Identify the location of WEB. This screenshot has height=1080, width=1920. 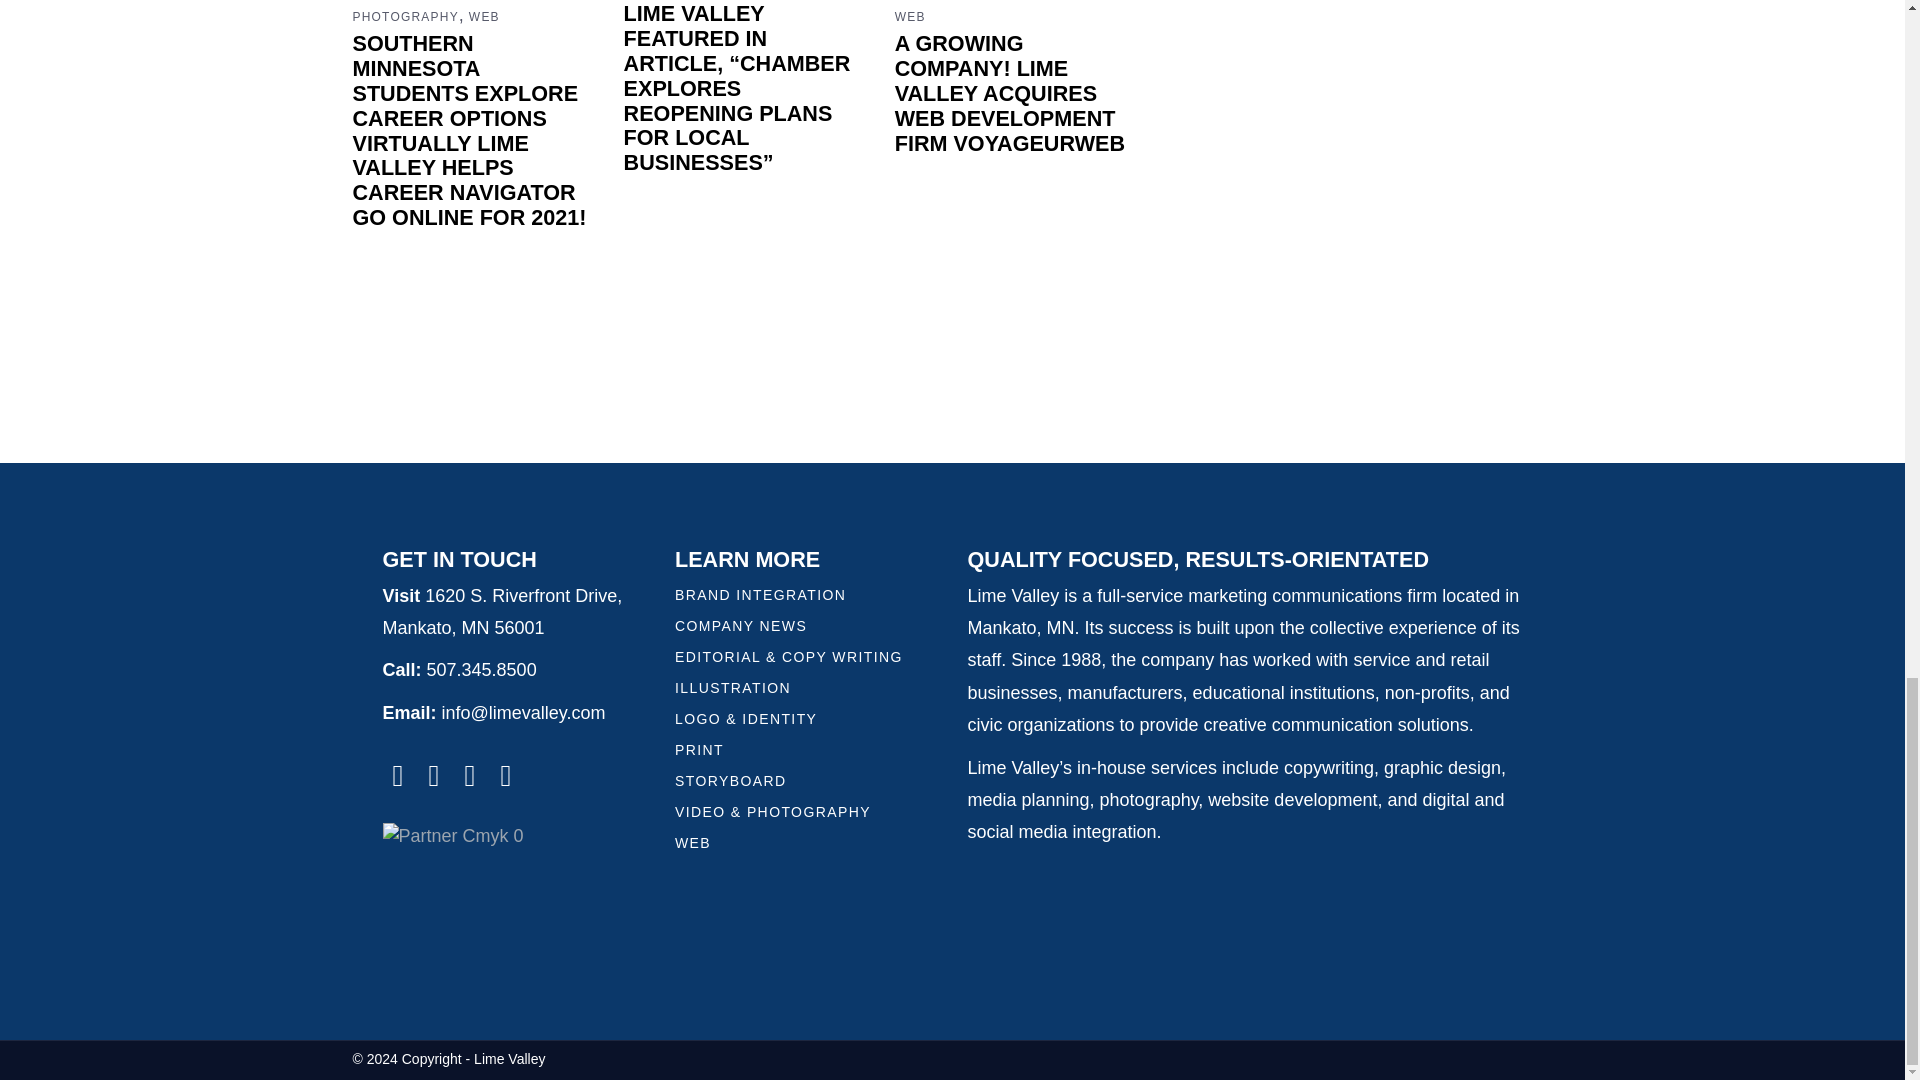
(910, 16).